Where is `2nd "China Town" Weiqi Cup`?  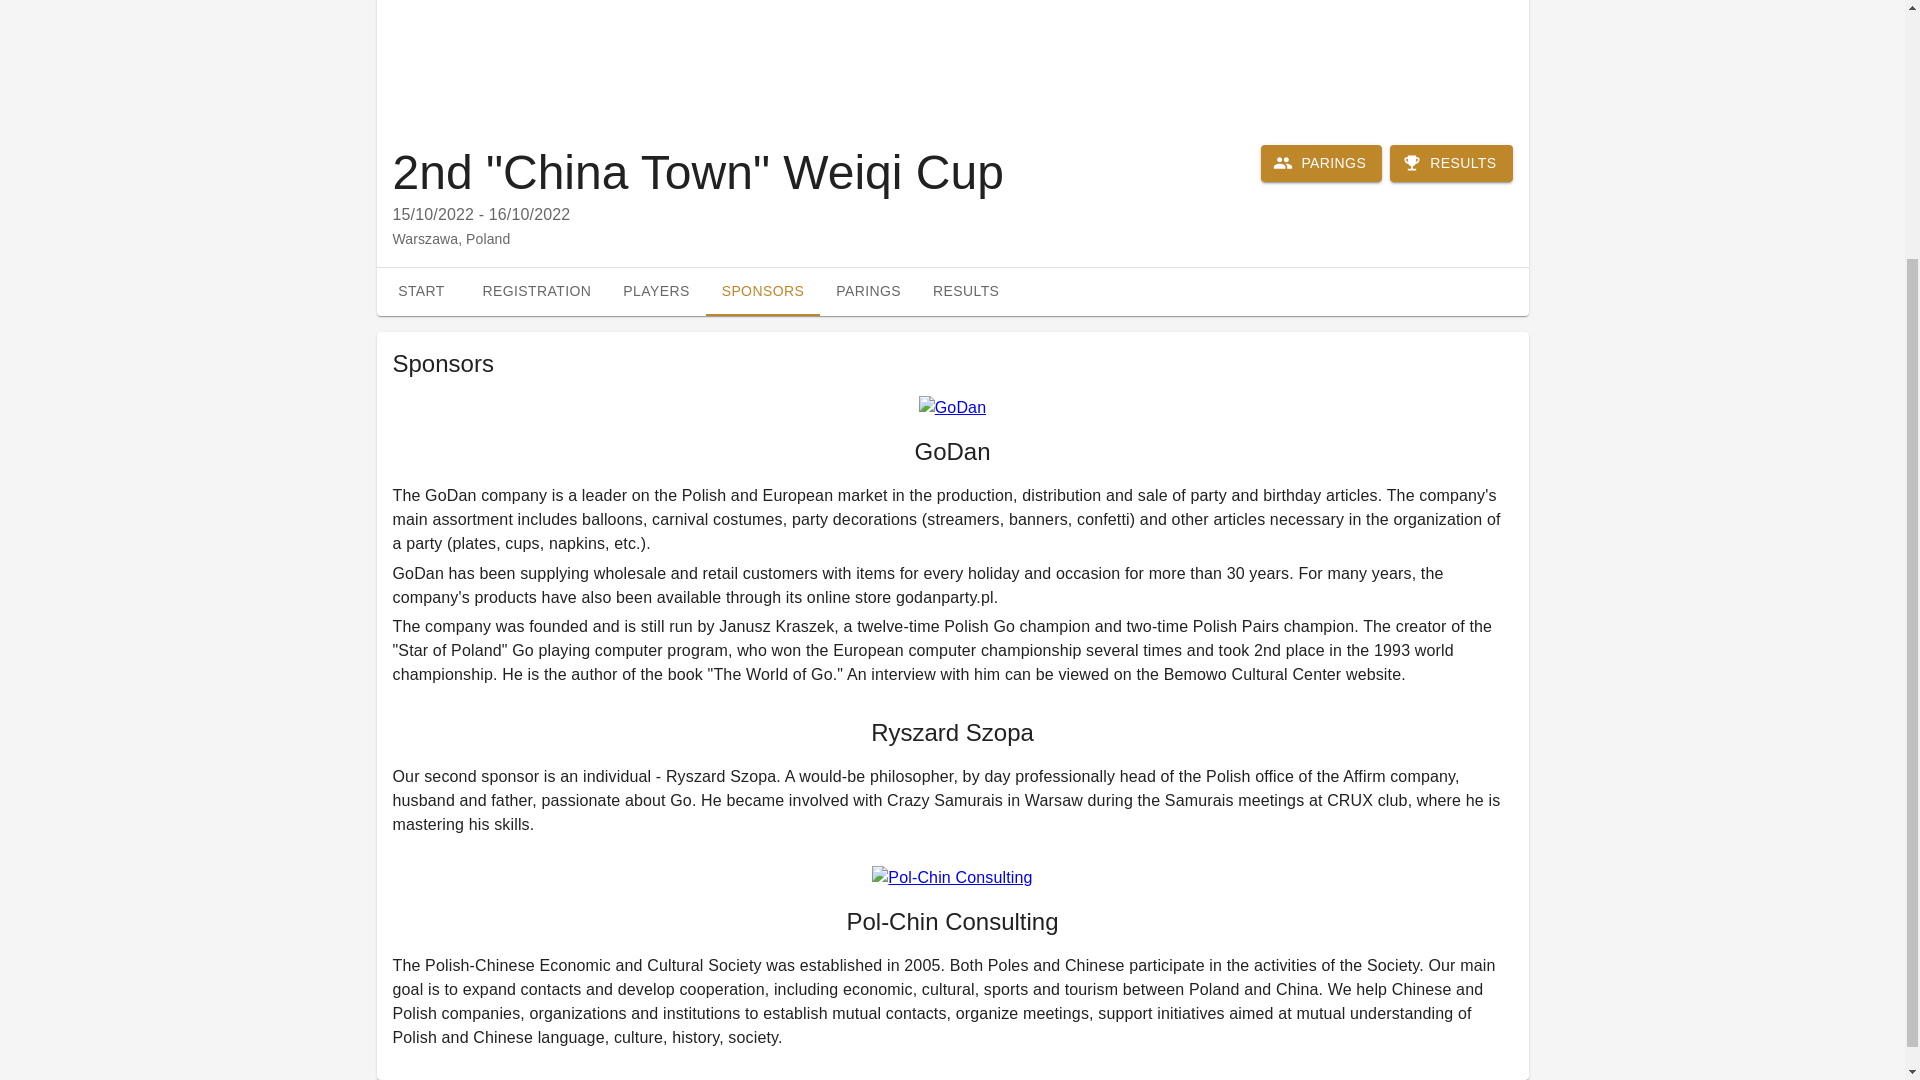
2nd "China Town" Weiqi Cup is located at coordinates (421, 292).